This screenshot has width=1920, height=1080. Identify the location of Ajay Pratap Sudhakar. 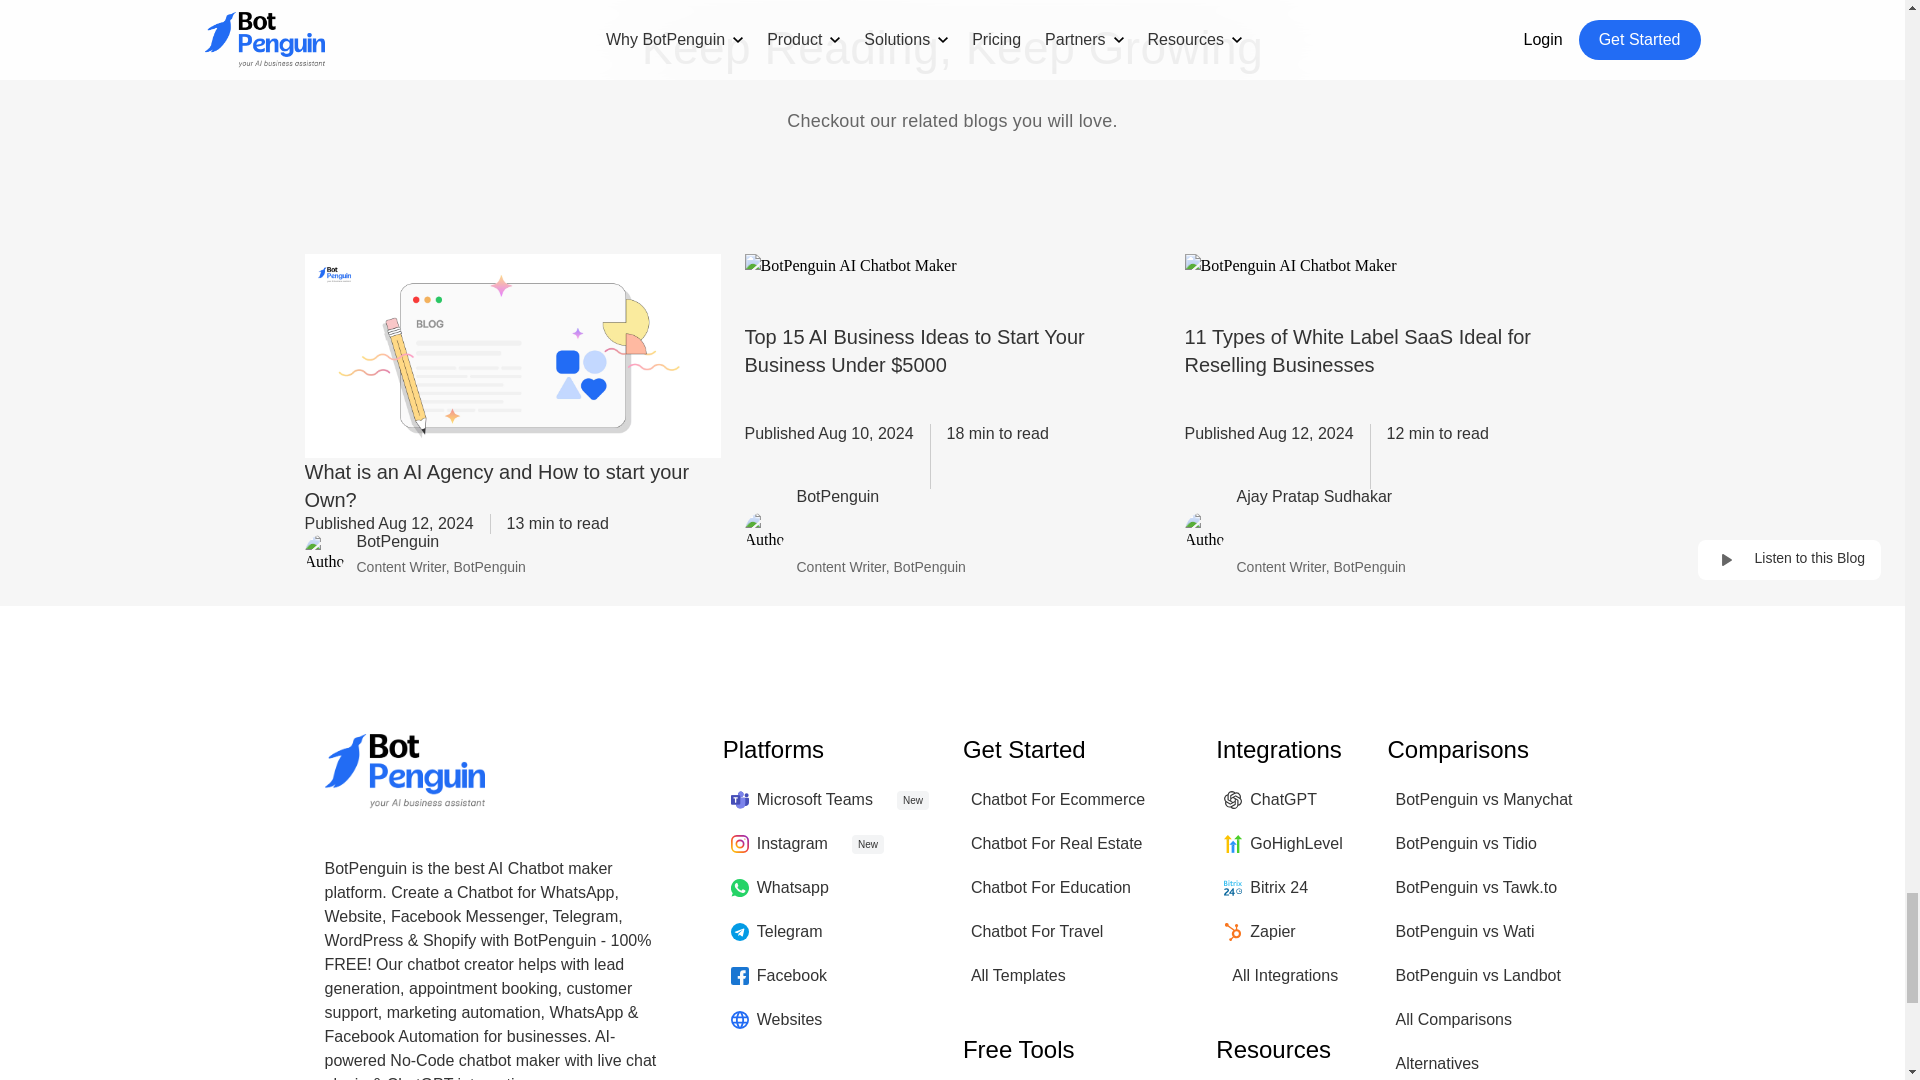
(1320, 498).